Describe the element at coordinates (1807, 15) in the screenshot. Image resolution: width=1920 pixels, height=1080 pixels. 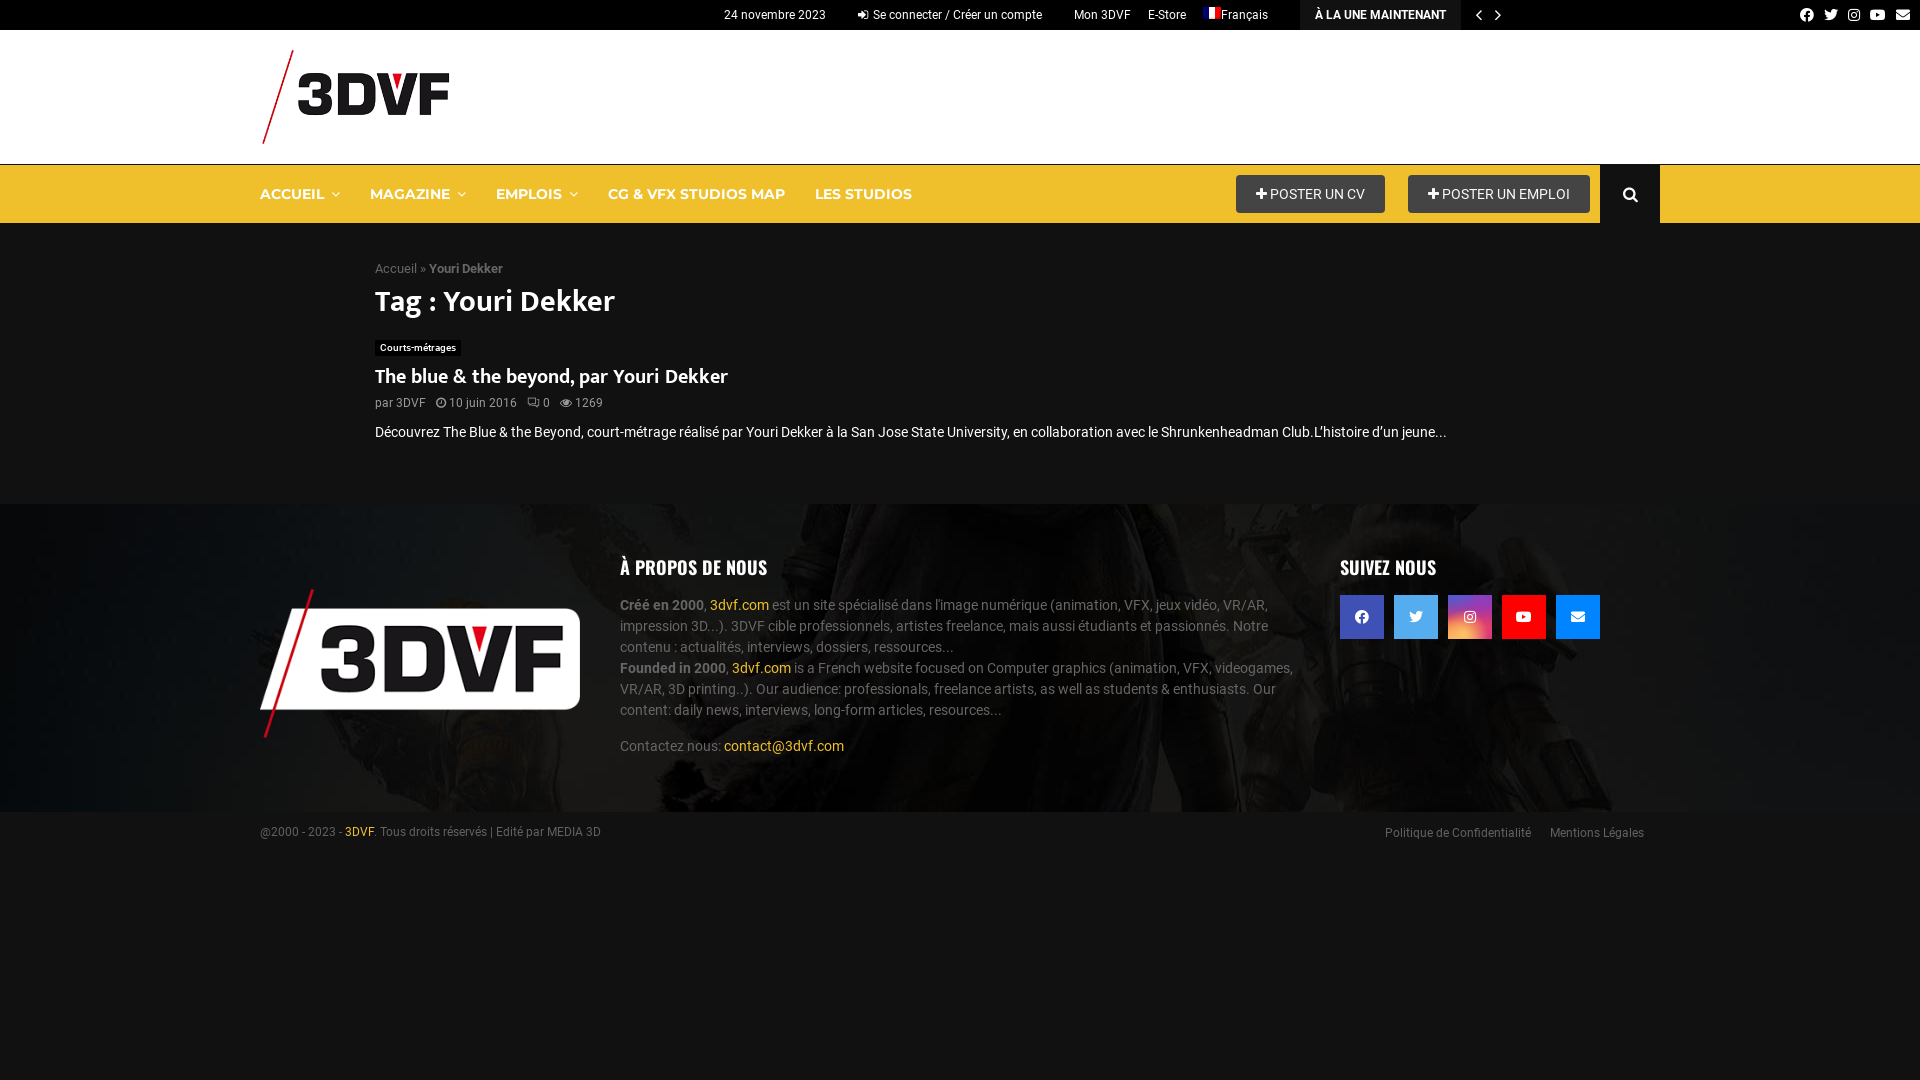
I see `Facebook` at that location.